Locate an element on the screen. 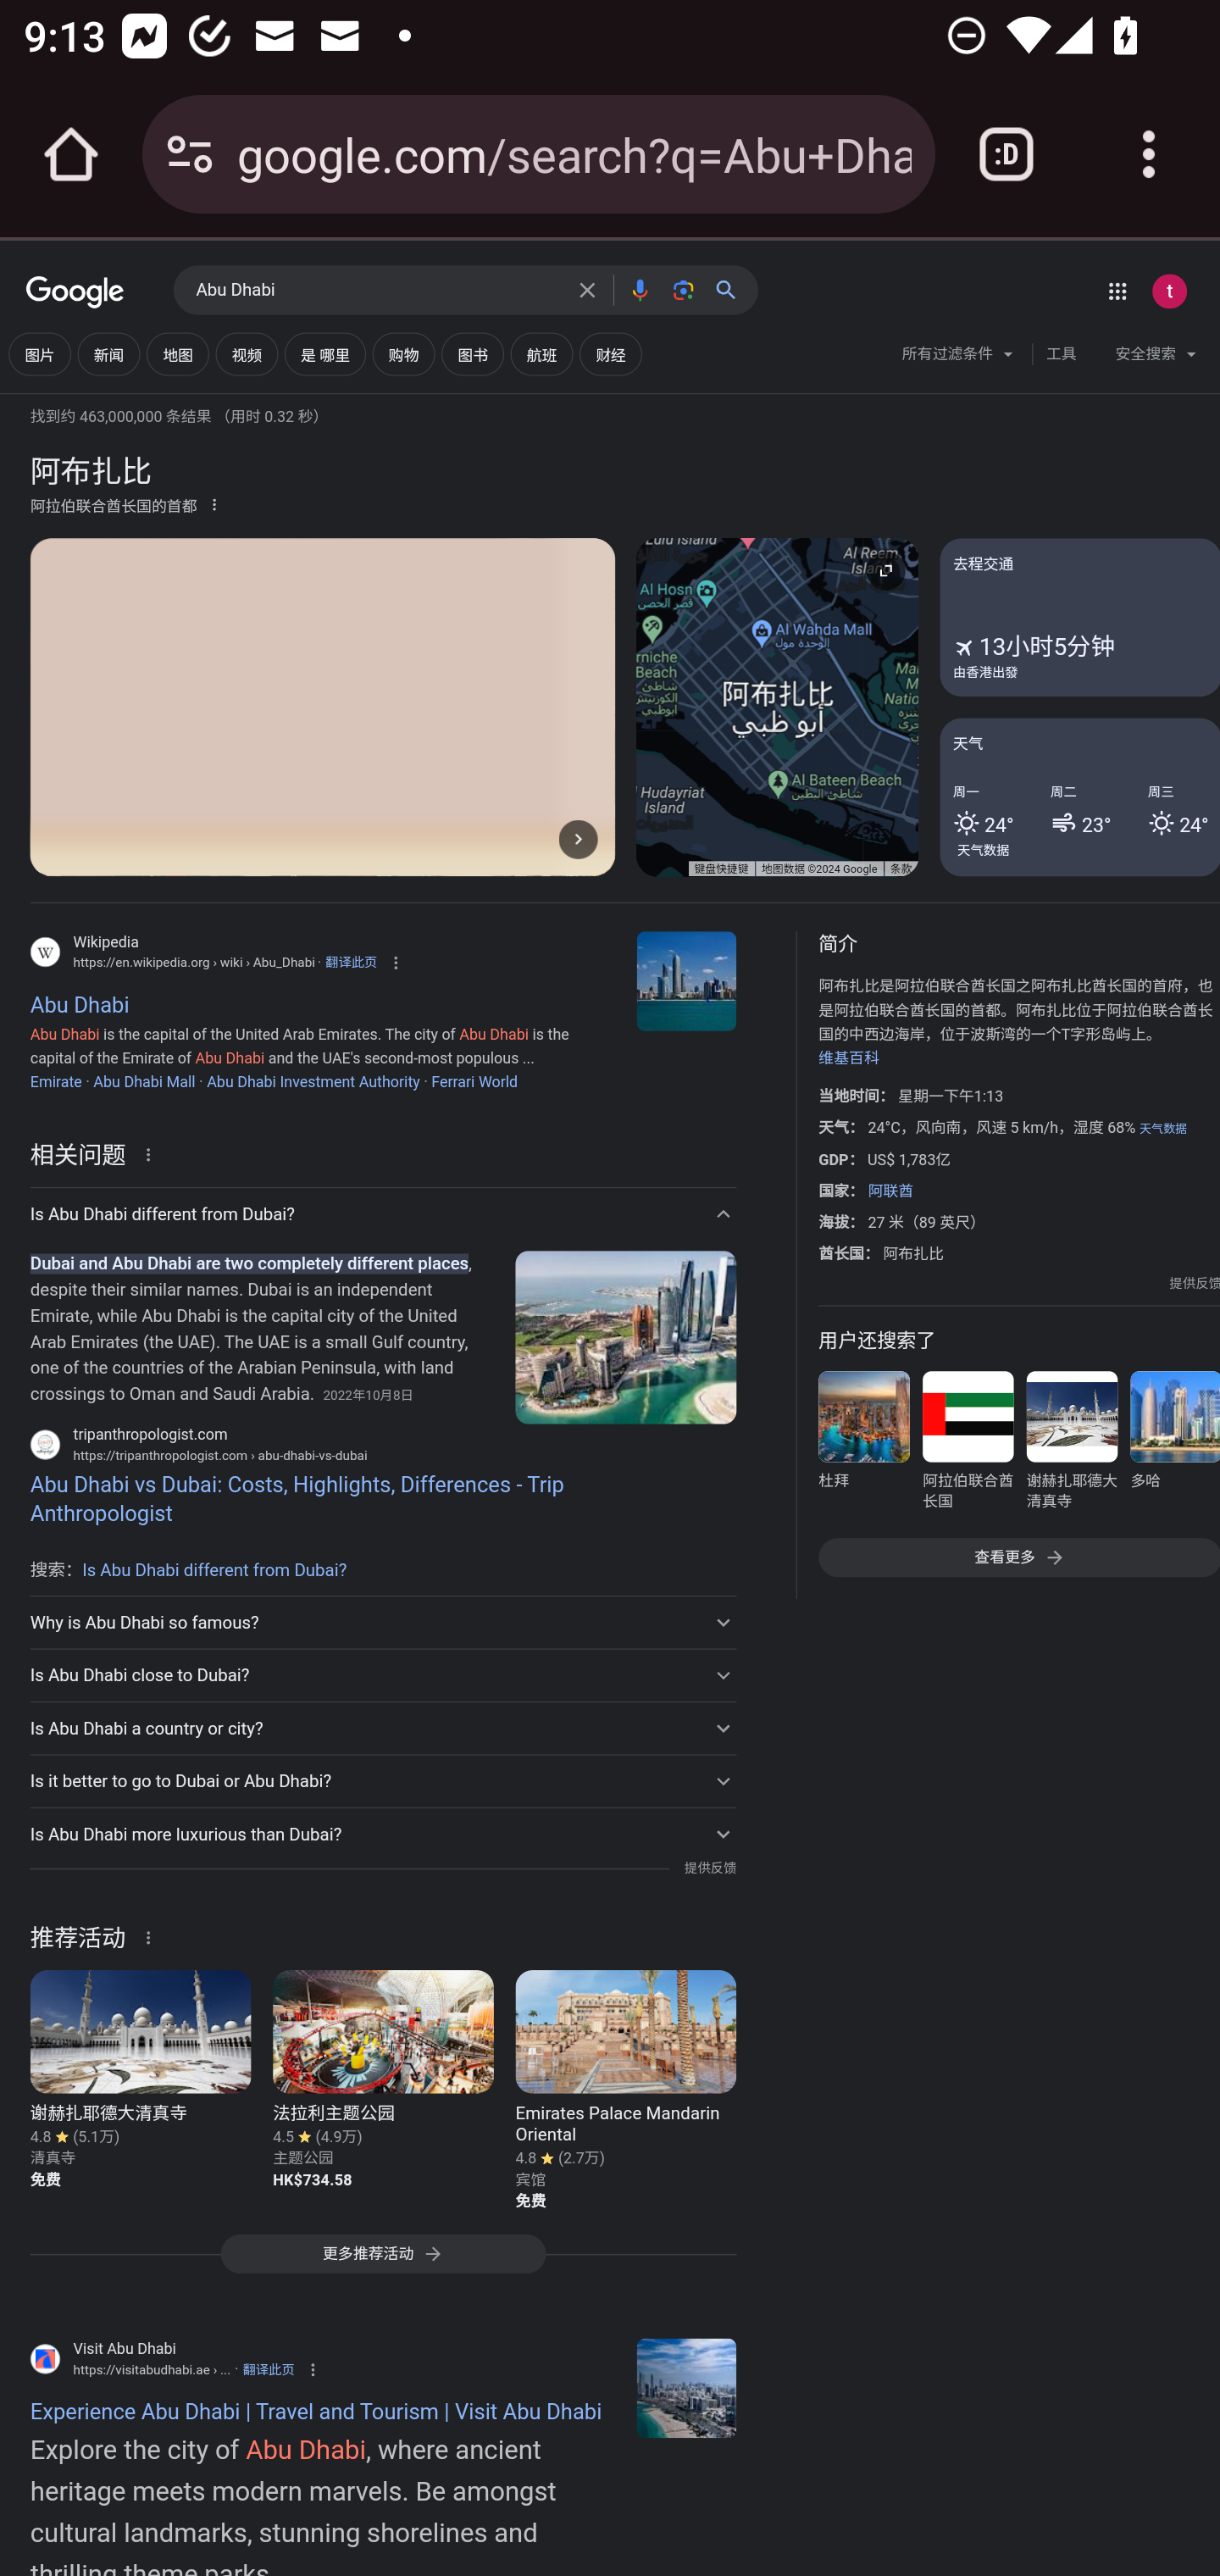 Image resolution: width=1220 pixels, height=2576 pixels. 天气数据 is located at coordinates (1162, 1129).